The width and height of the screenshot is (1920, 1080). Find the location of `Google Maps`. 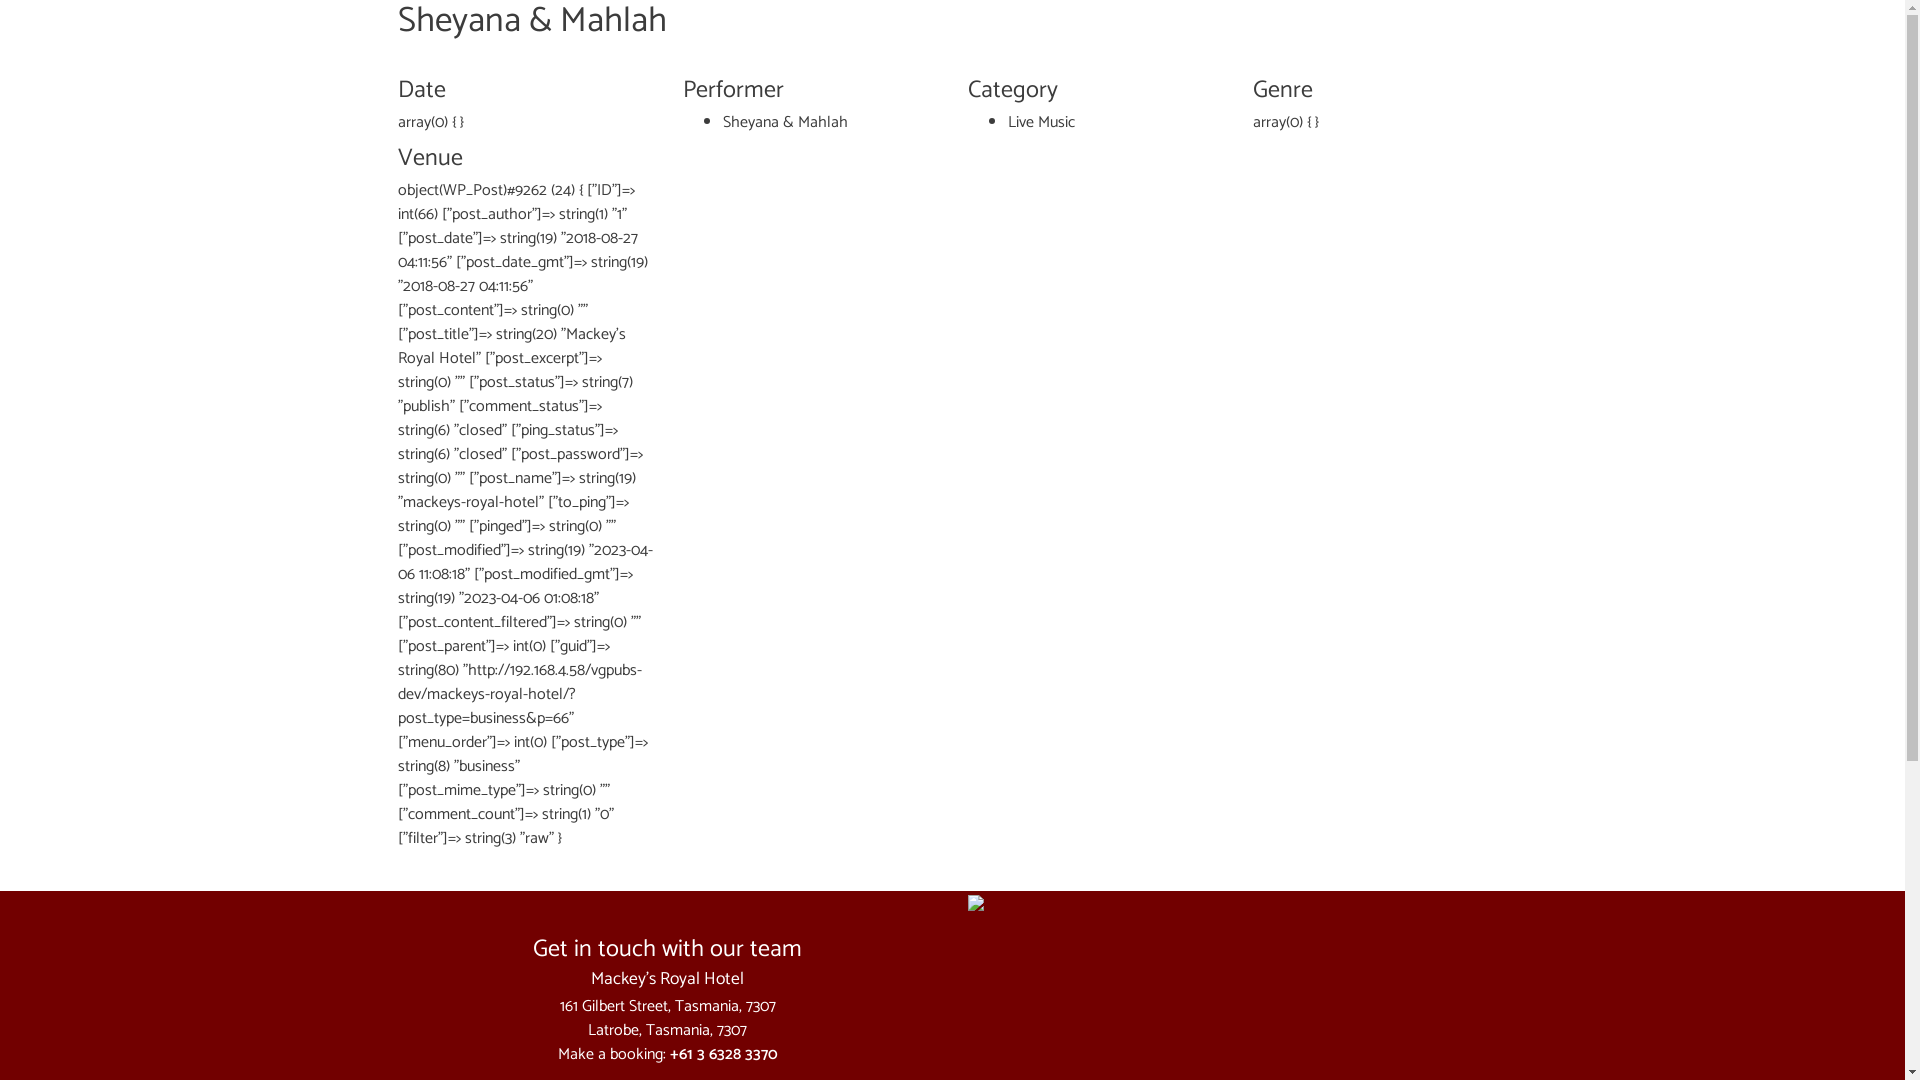

Google Maps is located at coordinates (1238, 903).